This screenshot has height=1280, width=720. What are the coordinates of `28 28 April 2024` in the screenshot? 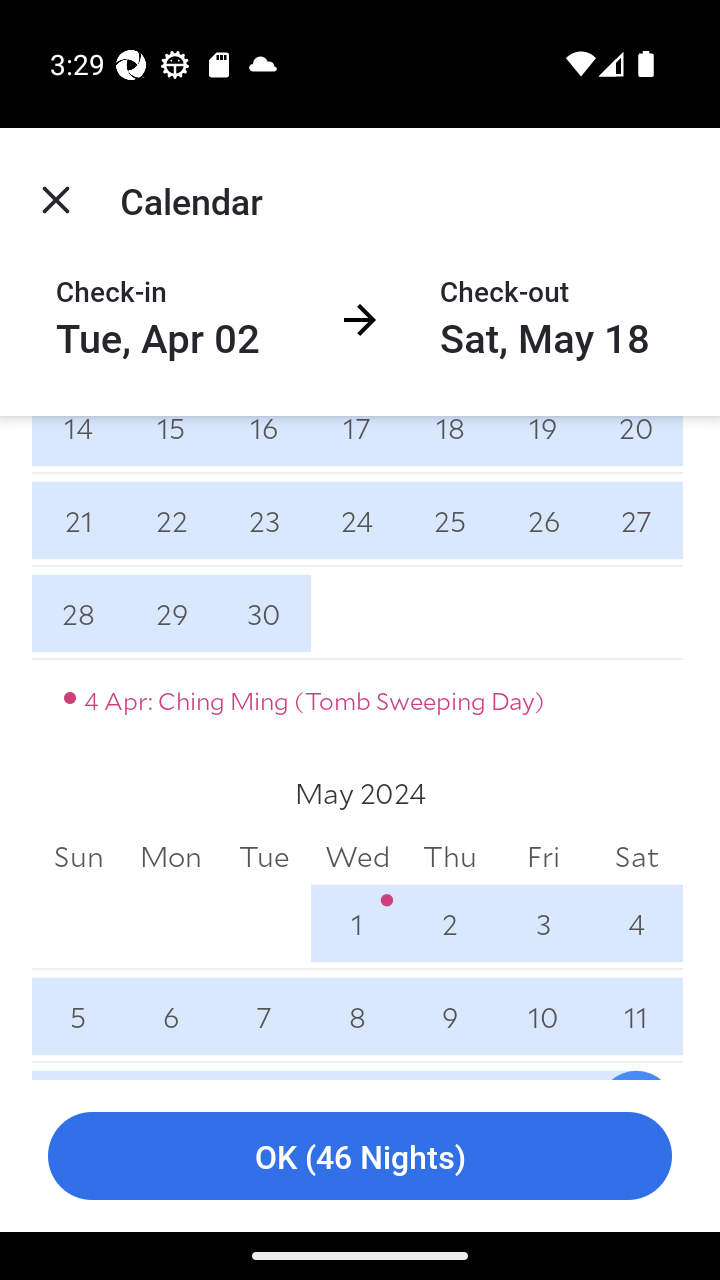 It's located at (78, 614).